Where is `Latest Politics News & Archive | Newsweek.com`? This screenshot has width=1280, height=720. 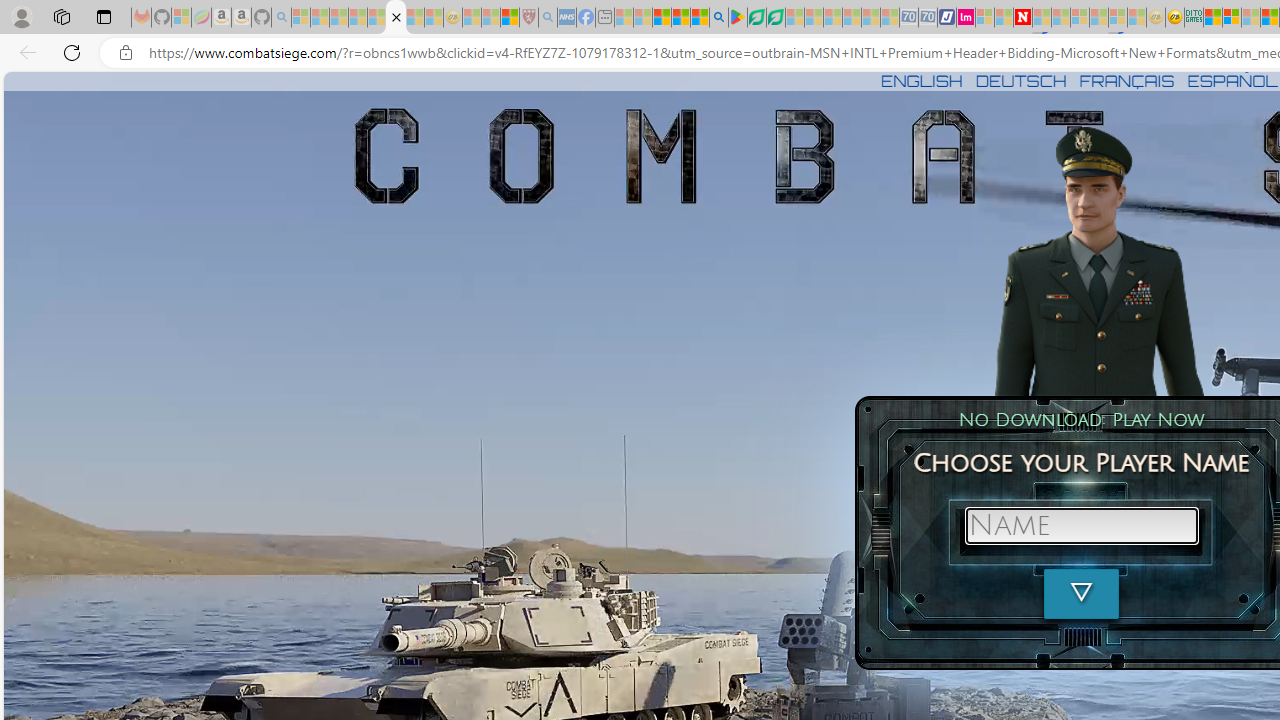
Latest Politics News & Archive | Newsweek.com is located at coordinates (1022, 18).